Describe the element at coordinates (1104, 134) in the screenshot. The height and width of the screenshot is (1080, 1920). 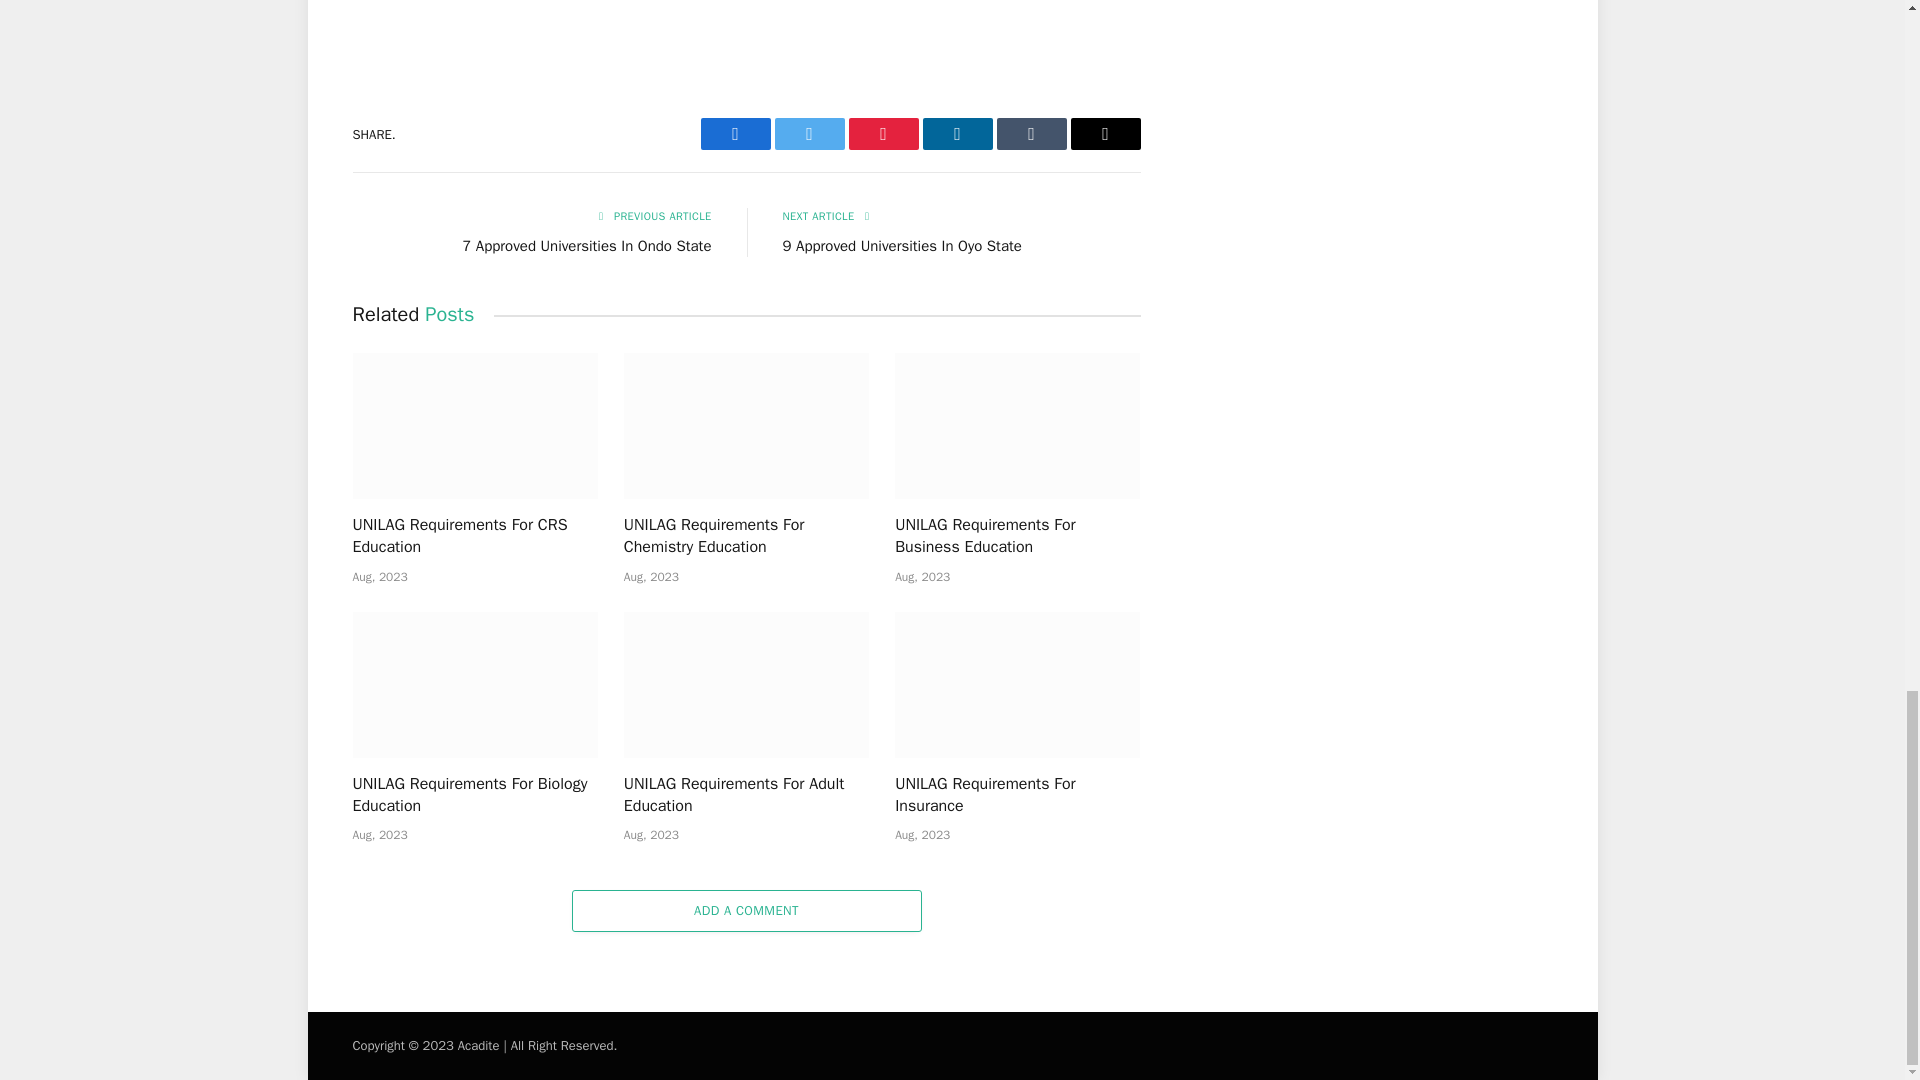
I see `Share via Email` at that location.